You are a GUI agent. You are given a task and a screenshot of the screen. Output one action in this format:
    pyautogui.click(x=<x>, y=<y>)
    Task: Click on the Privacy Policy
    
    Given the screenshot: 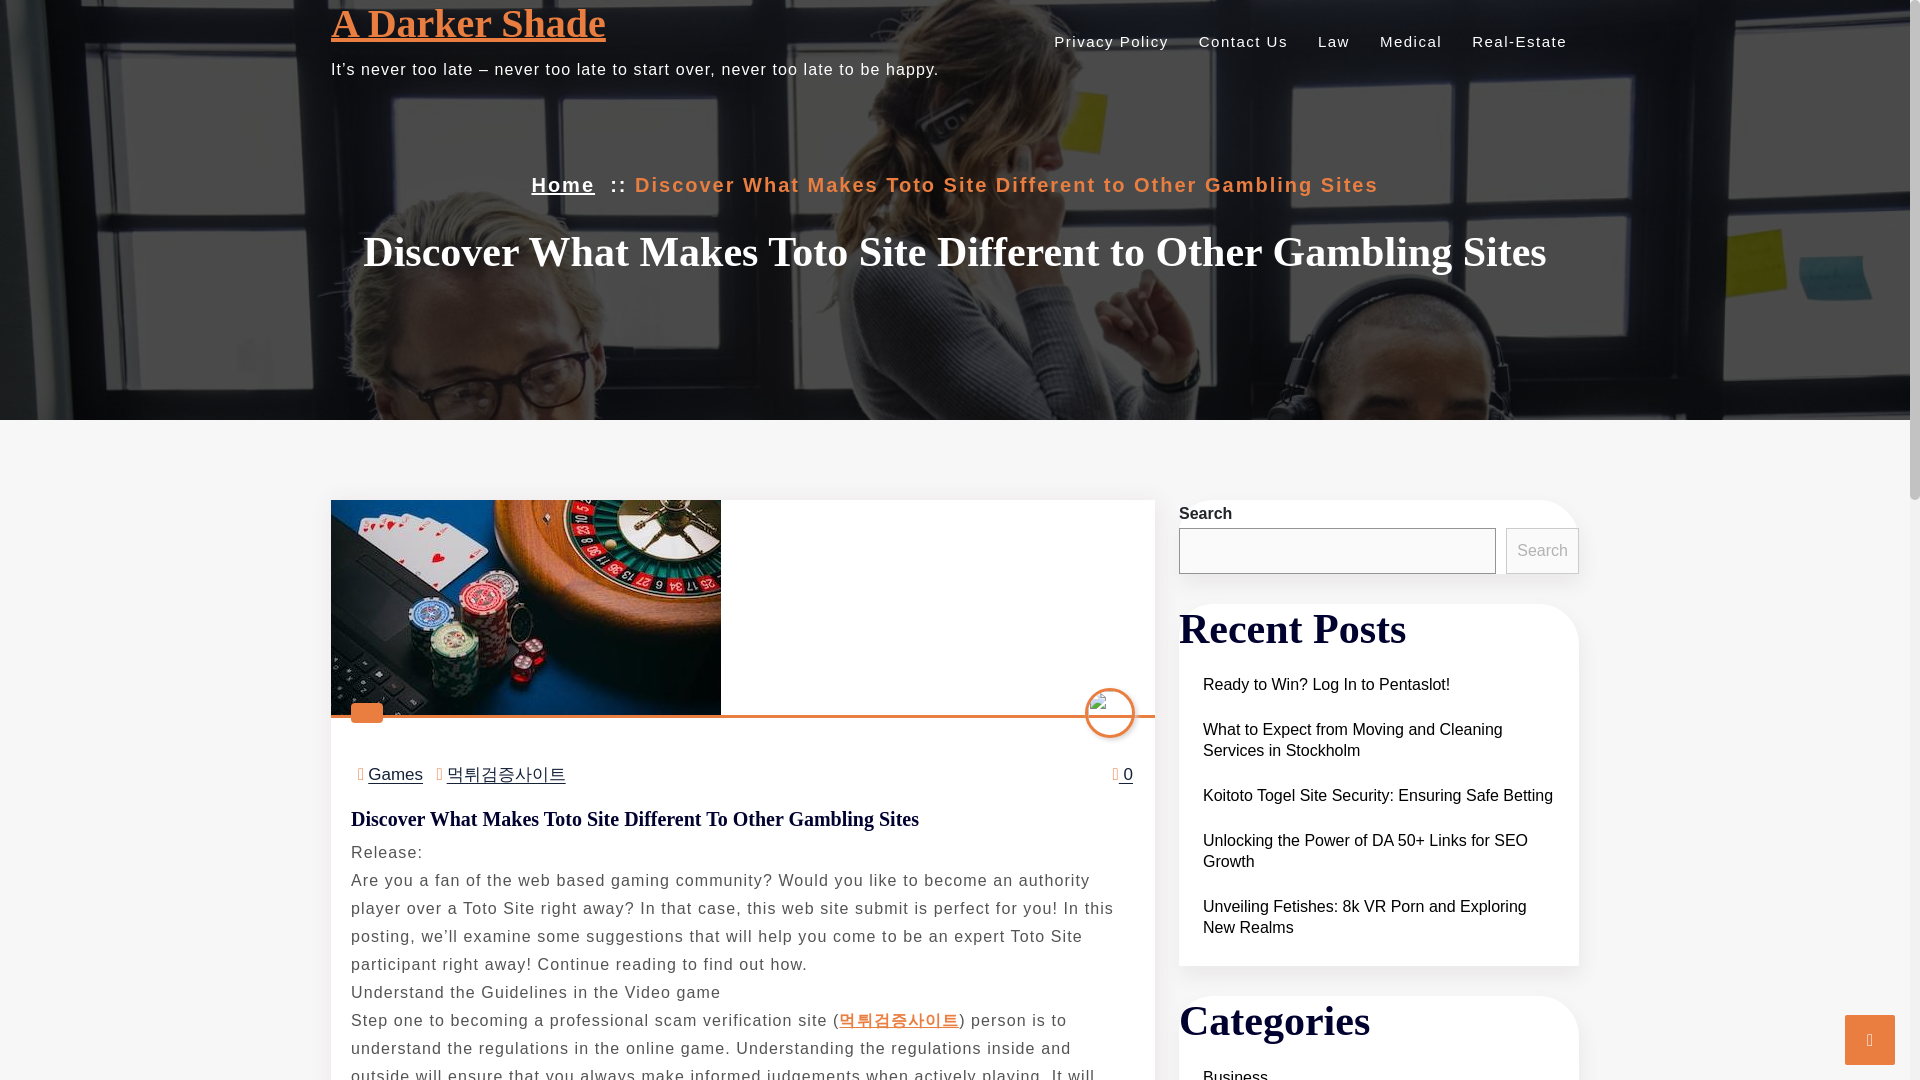 What is the action you would take?
    pyautogui.click(x=1108, y=41)
    